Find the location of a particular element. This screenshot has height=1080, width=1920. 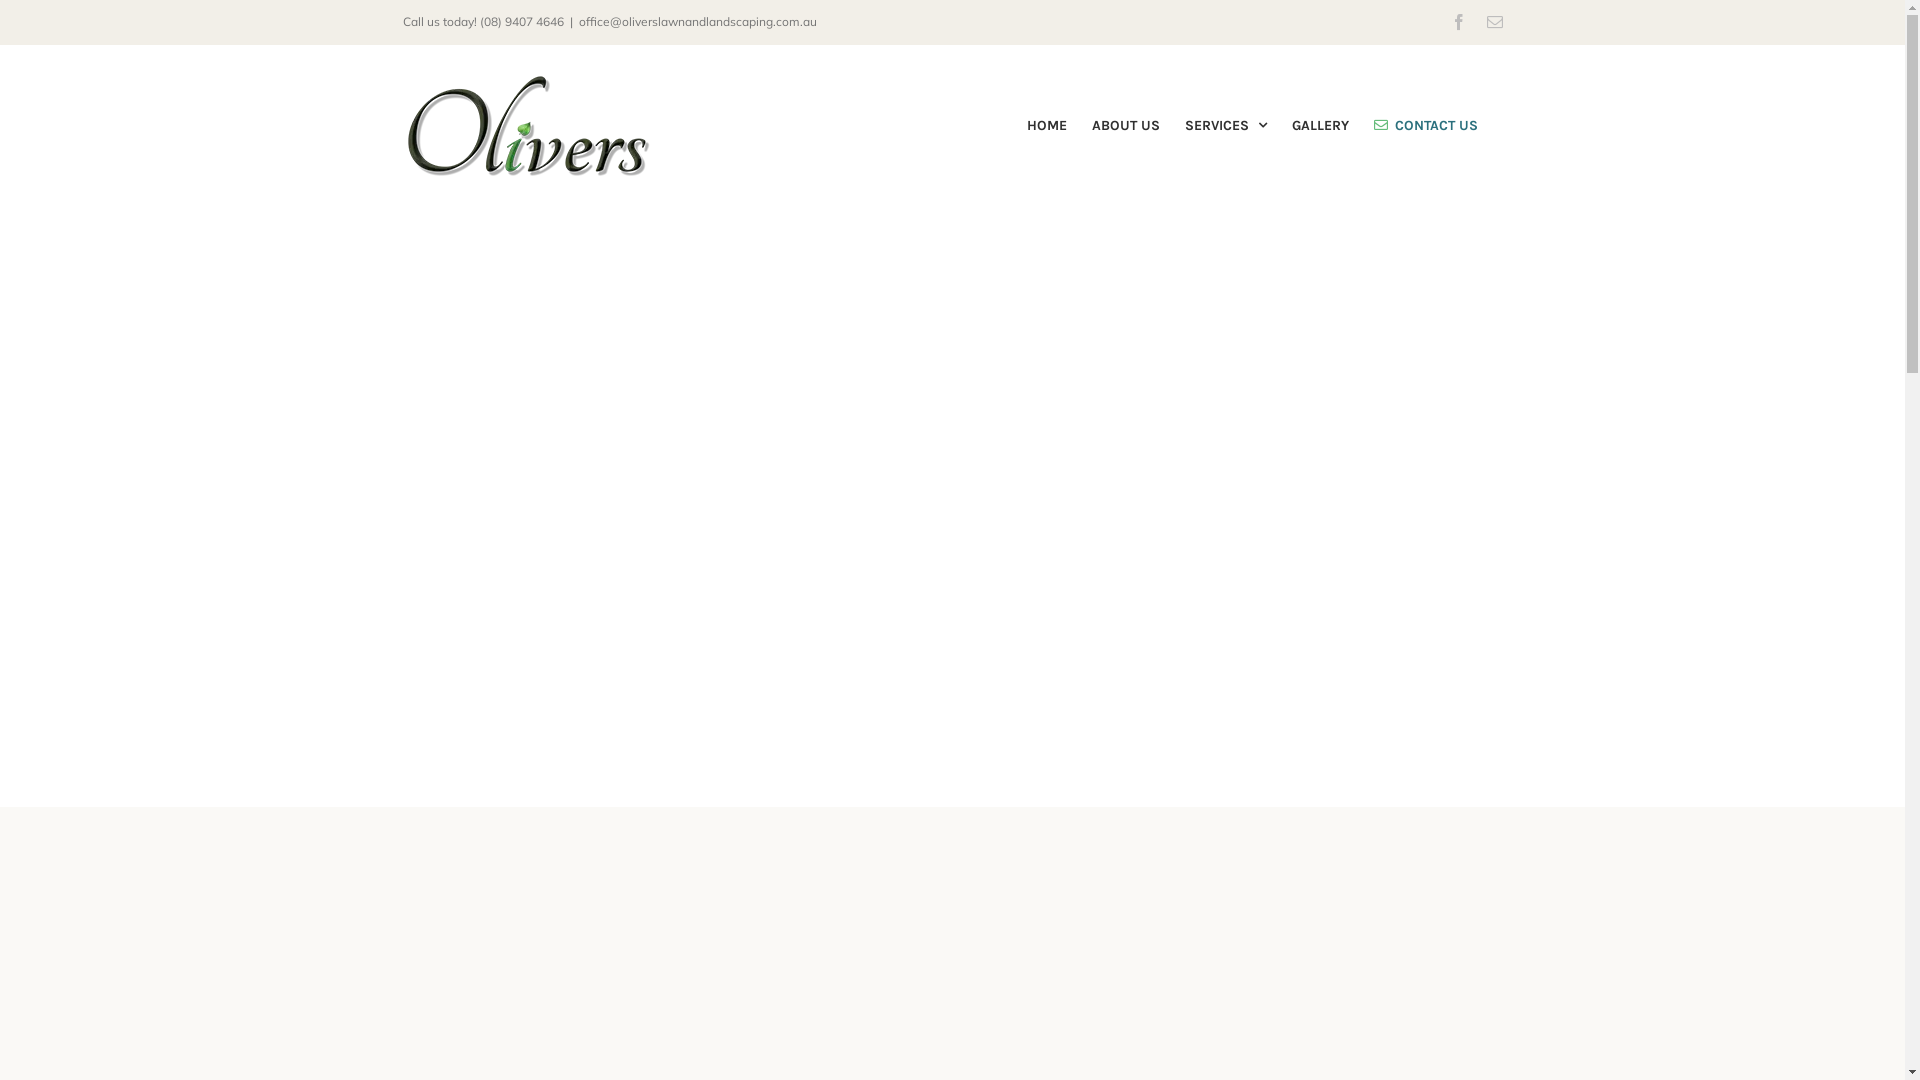

ABOUT US is located at coordinates (1126, 126).